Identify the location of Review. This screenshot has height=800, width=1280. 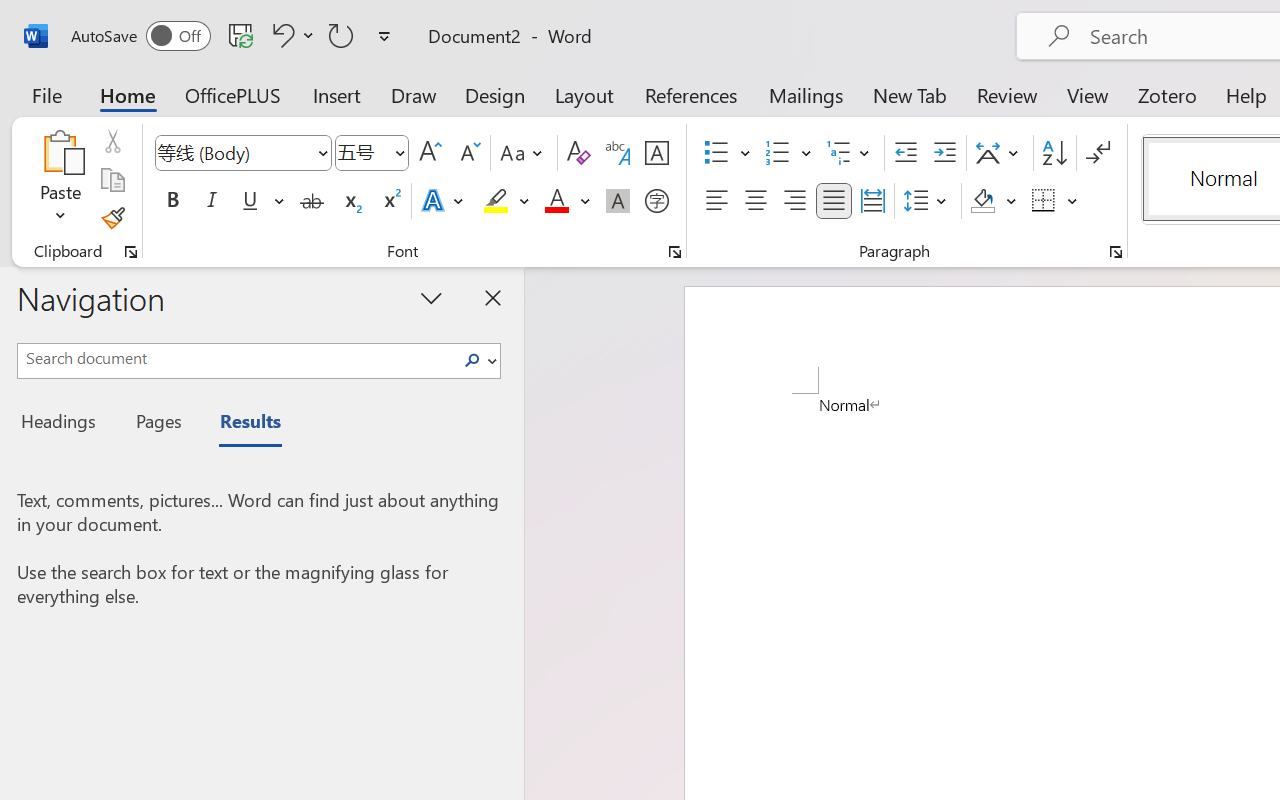
(1007, 94).